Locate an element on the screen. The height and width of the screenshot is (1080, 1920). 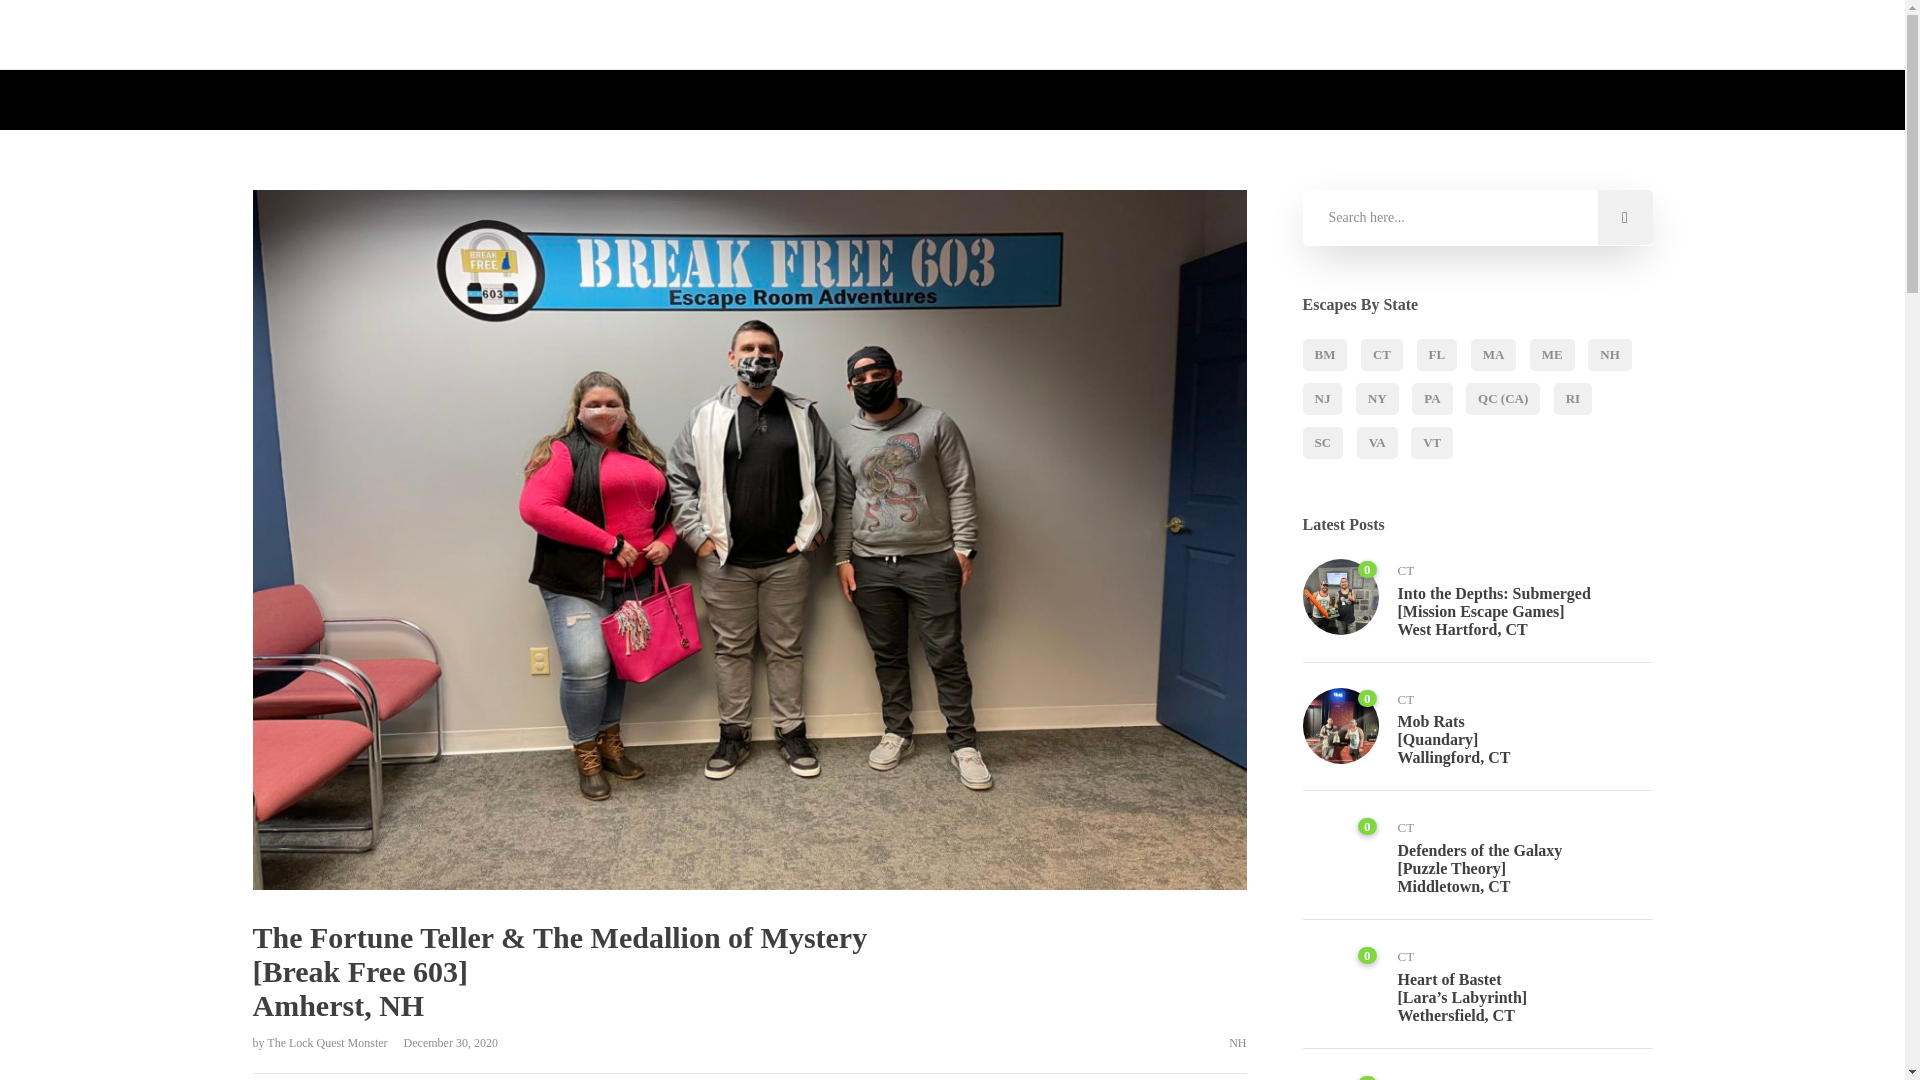
Top Rooms is located at coordinates (978, 35).